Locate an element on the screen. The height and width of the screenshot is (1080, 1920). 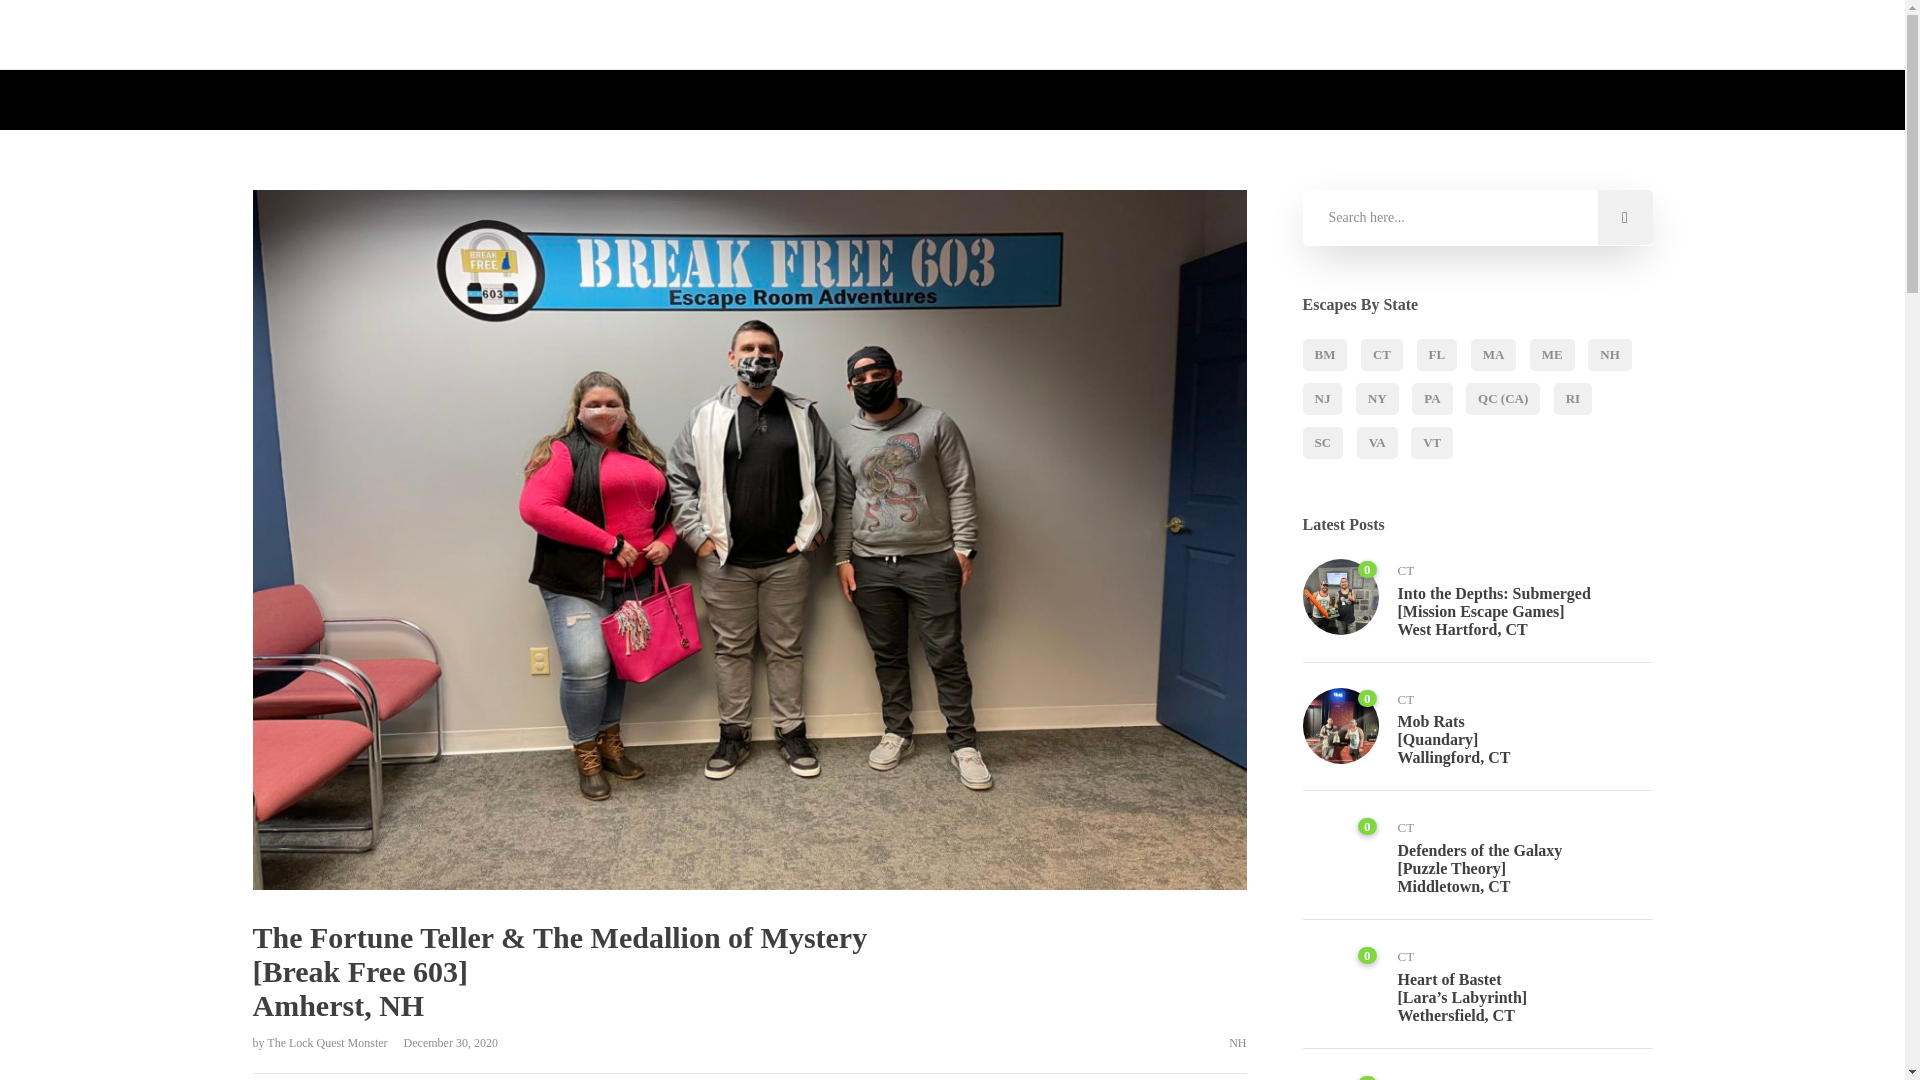
Top Rooms is located at coordinates (978, 35).